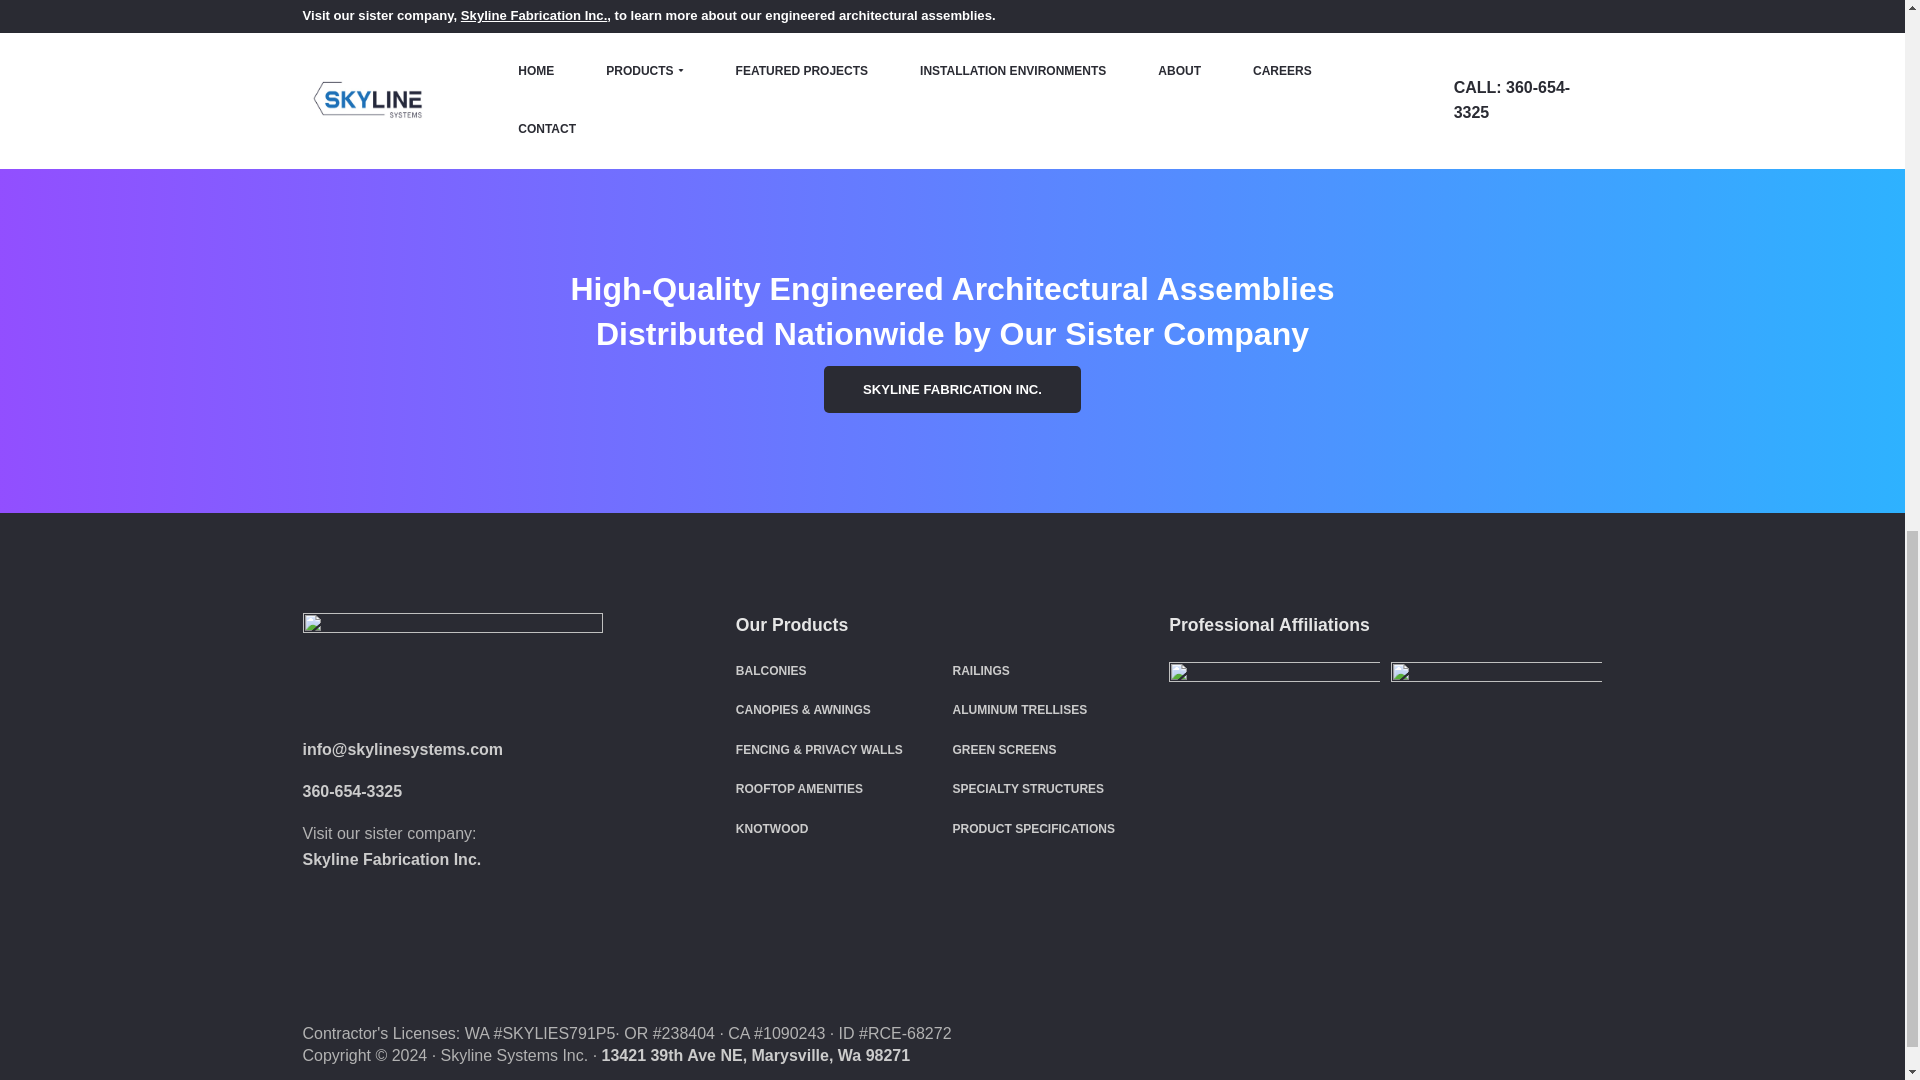 This screenshot has width=1920, height=1080. I want to click on Skyline Fabrication Inc., so click(391, 860).